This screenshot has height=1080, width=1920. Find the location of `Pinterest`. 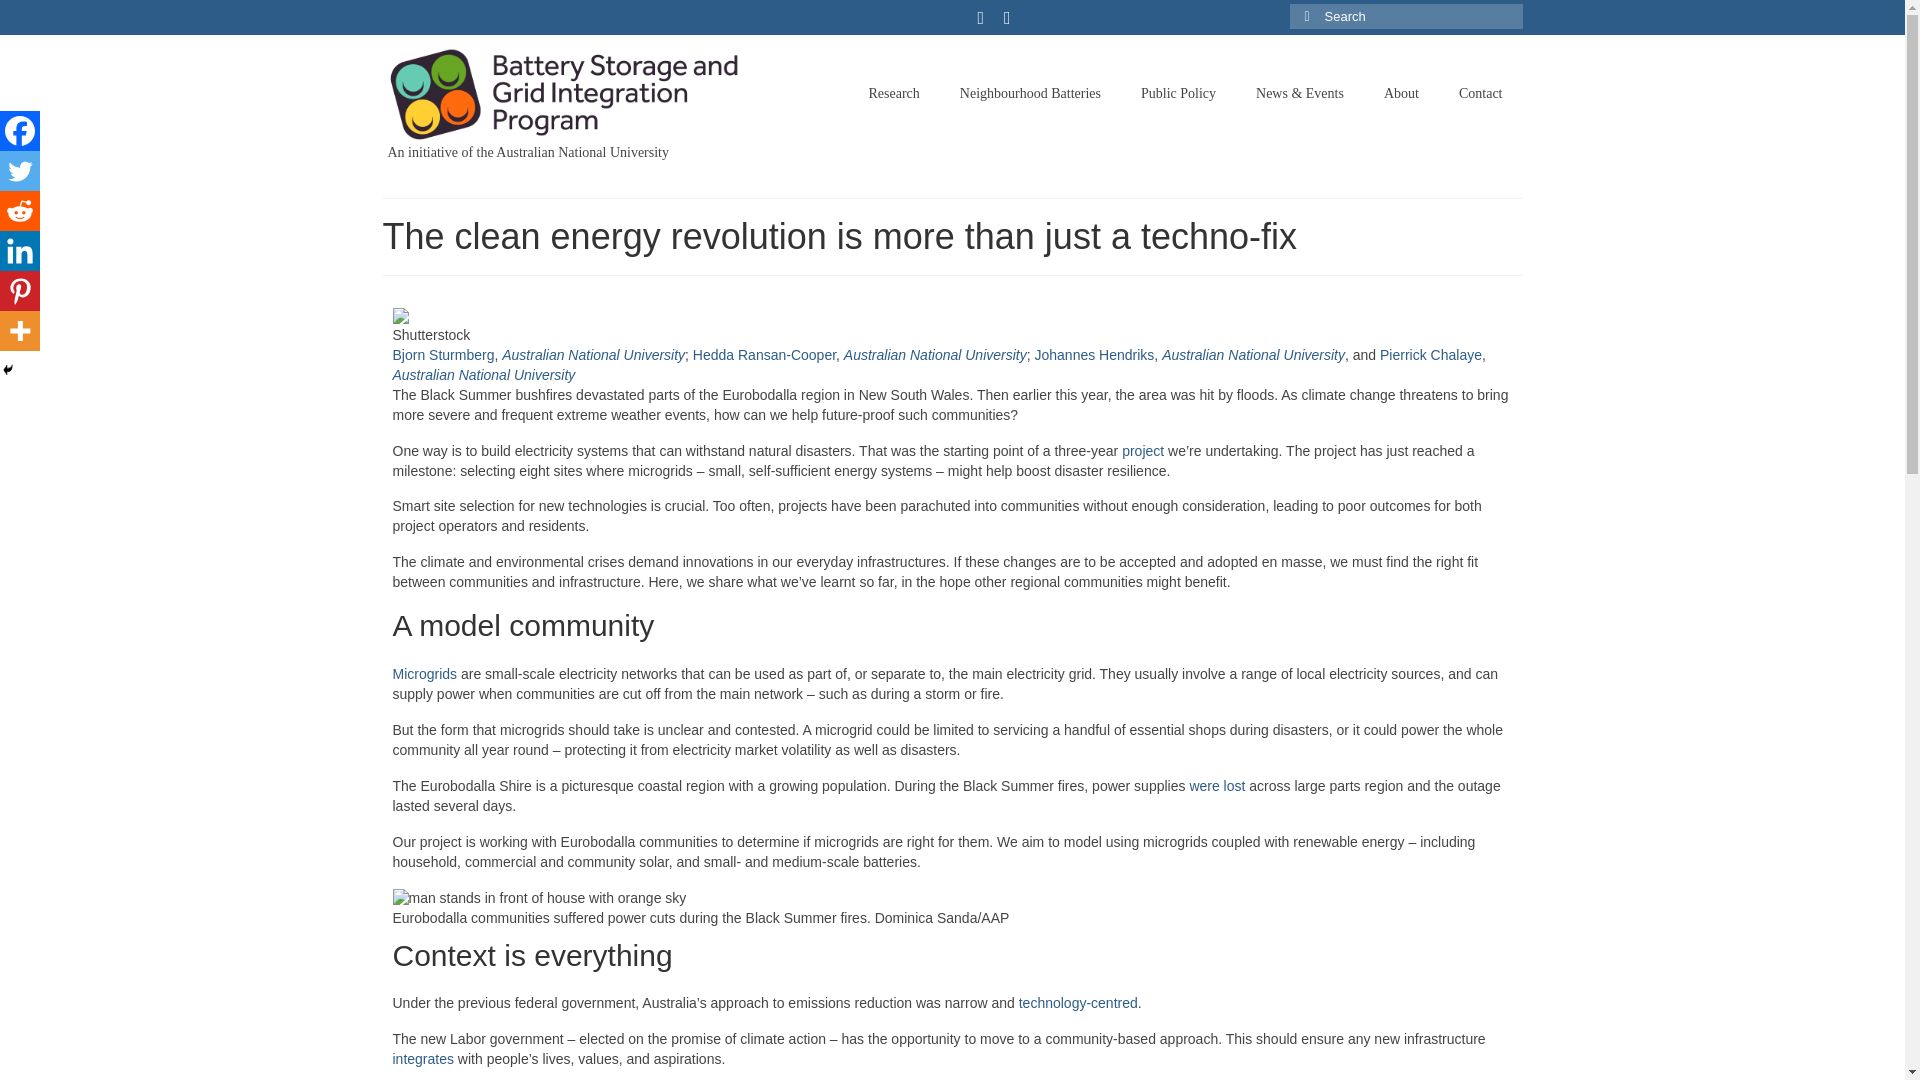

Pinterest is located at coordinates (20, 291).